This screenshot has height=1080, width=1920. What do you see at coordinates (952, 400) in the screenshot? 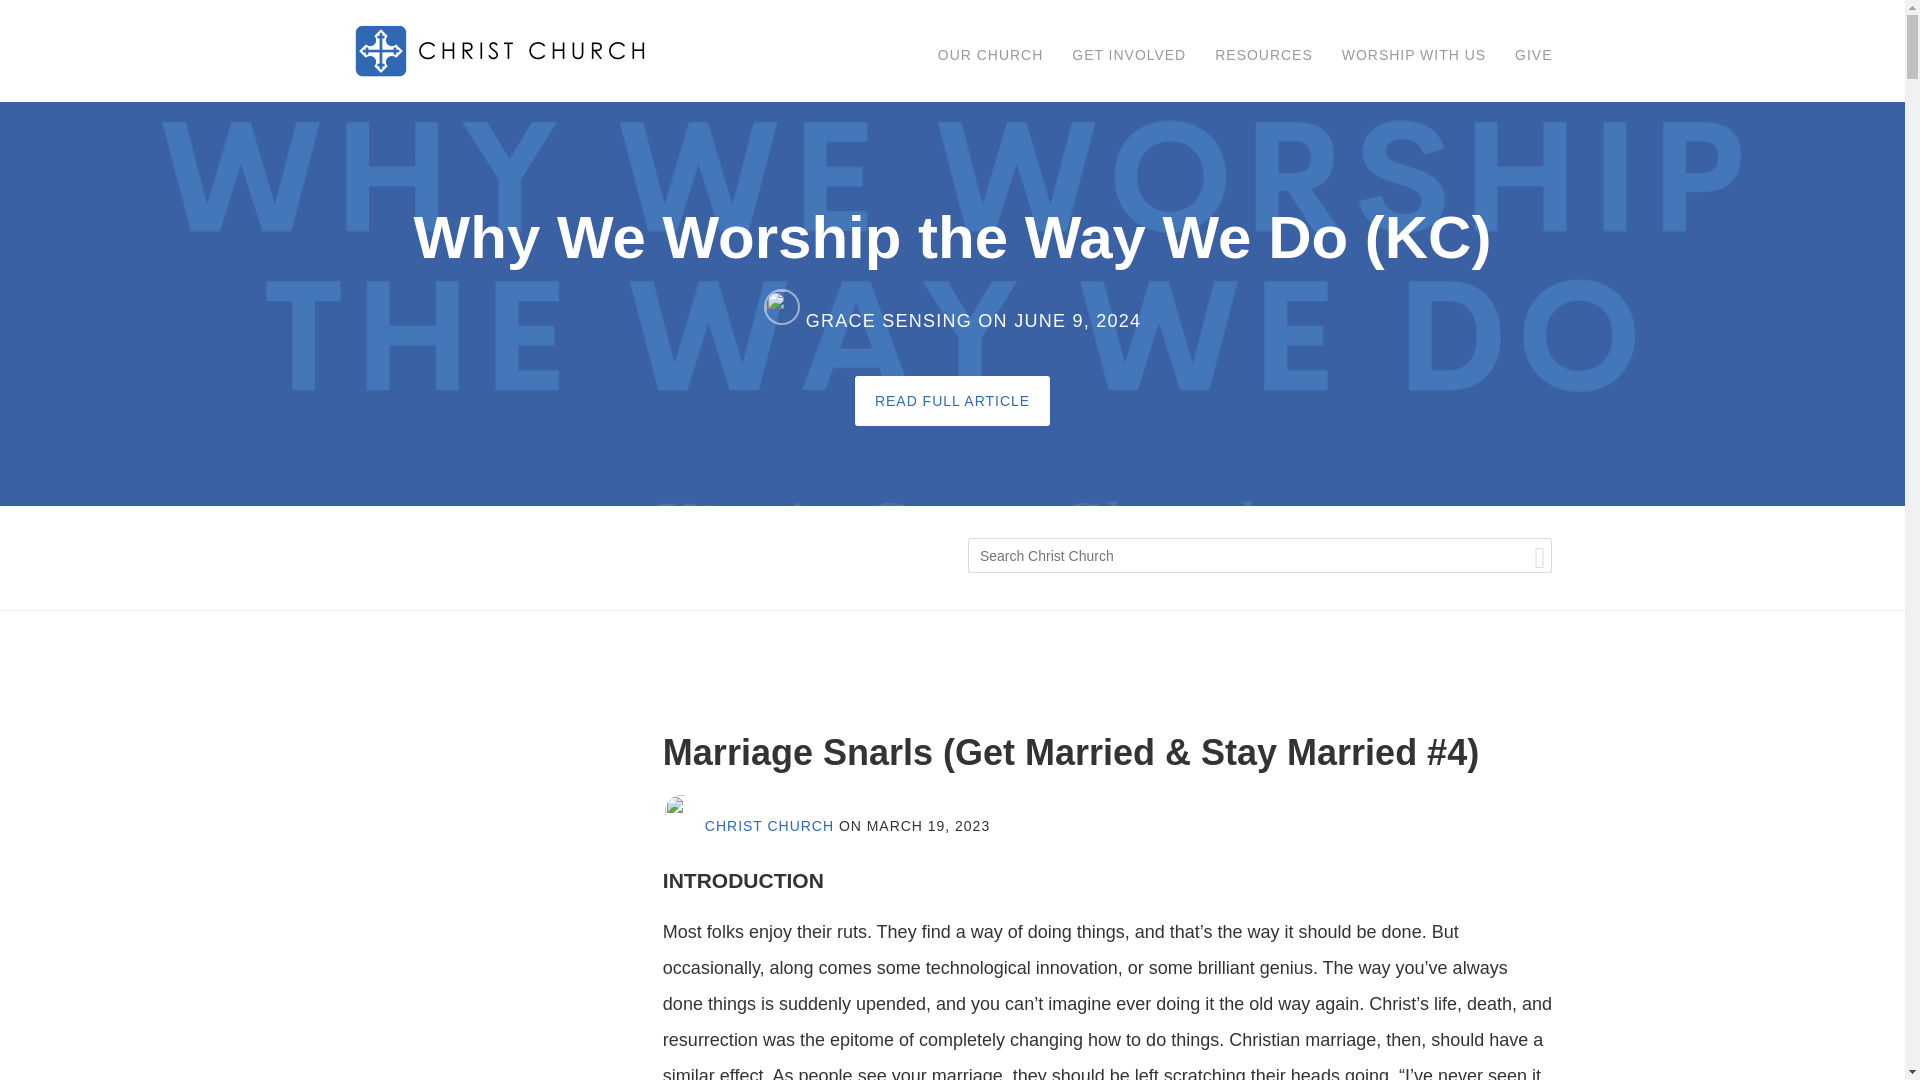
I see `READ FULL ARTICLE` at bounding box center [952, 400].